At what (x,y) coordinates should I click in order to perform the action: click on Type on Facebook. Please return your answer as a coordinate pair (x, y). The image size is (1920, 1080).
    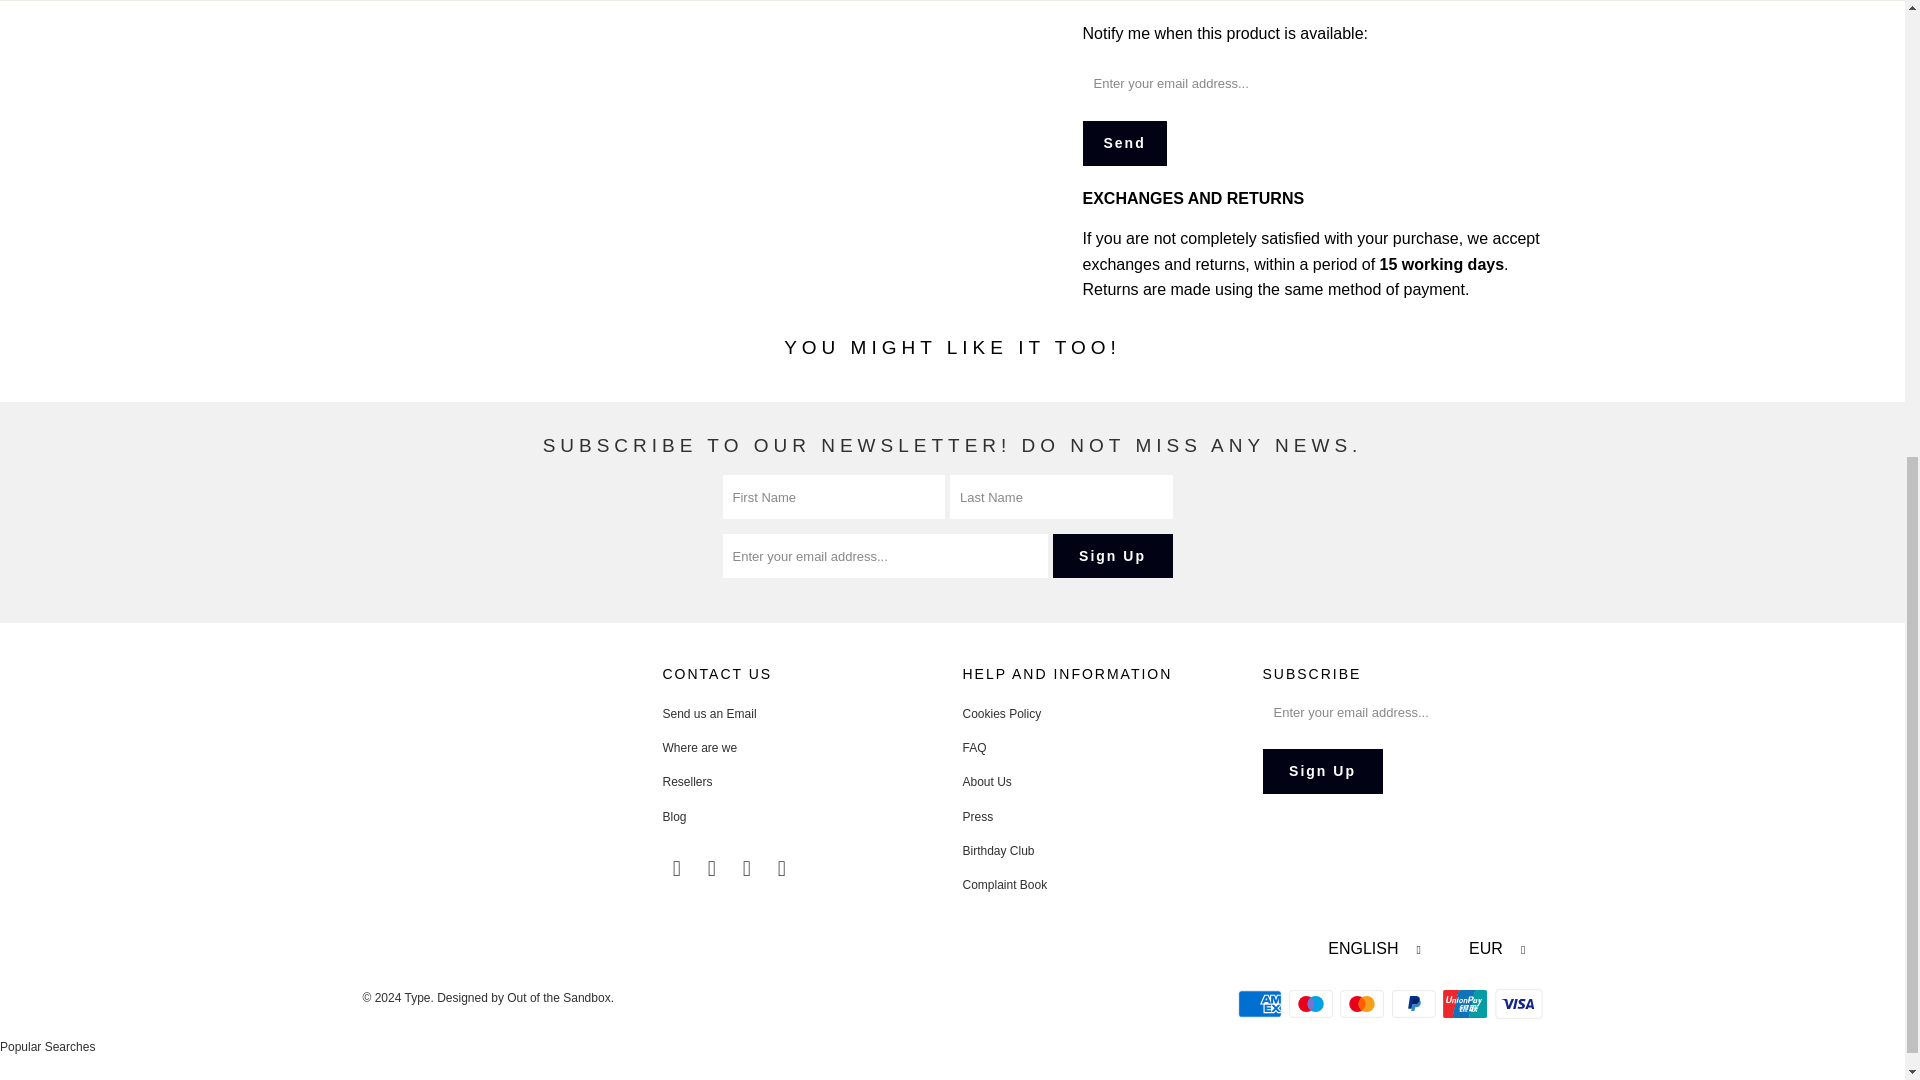
    Looking at the image, I should click on (676, 869).